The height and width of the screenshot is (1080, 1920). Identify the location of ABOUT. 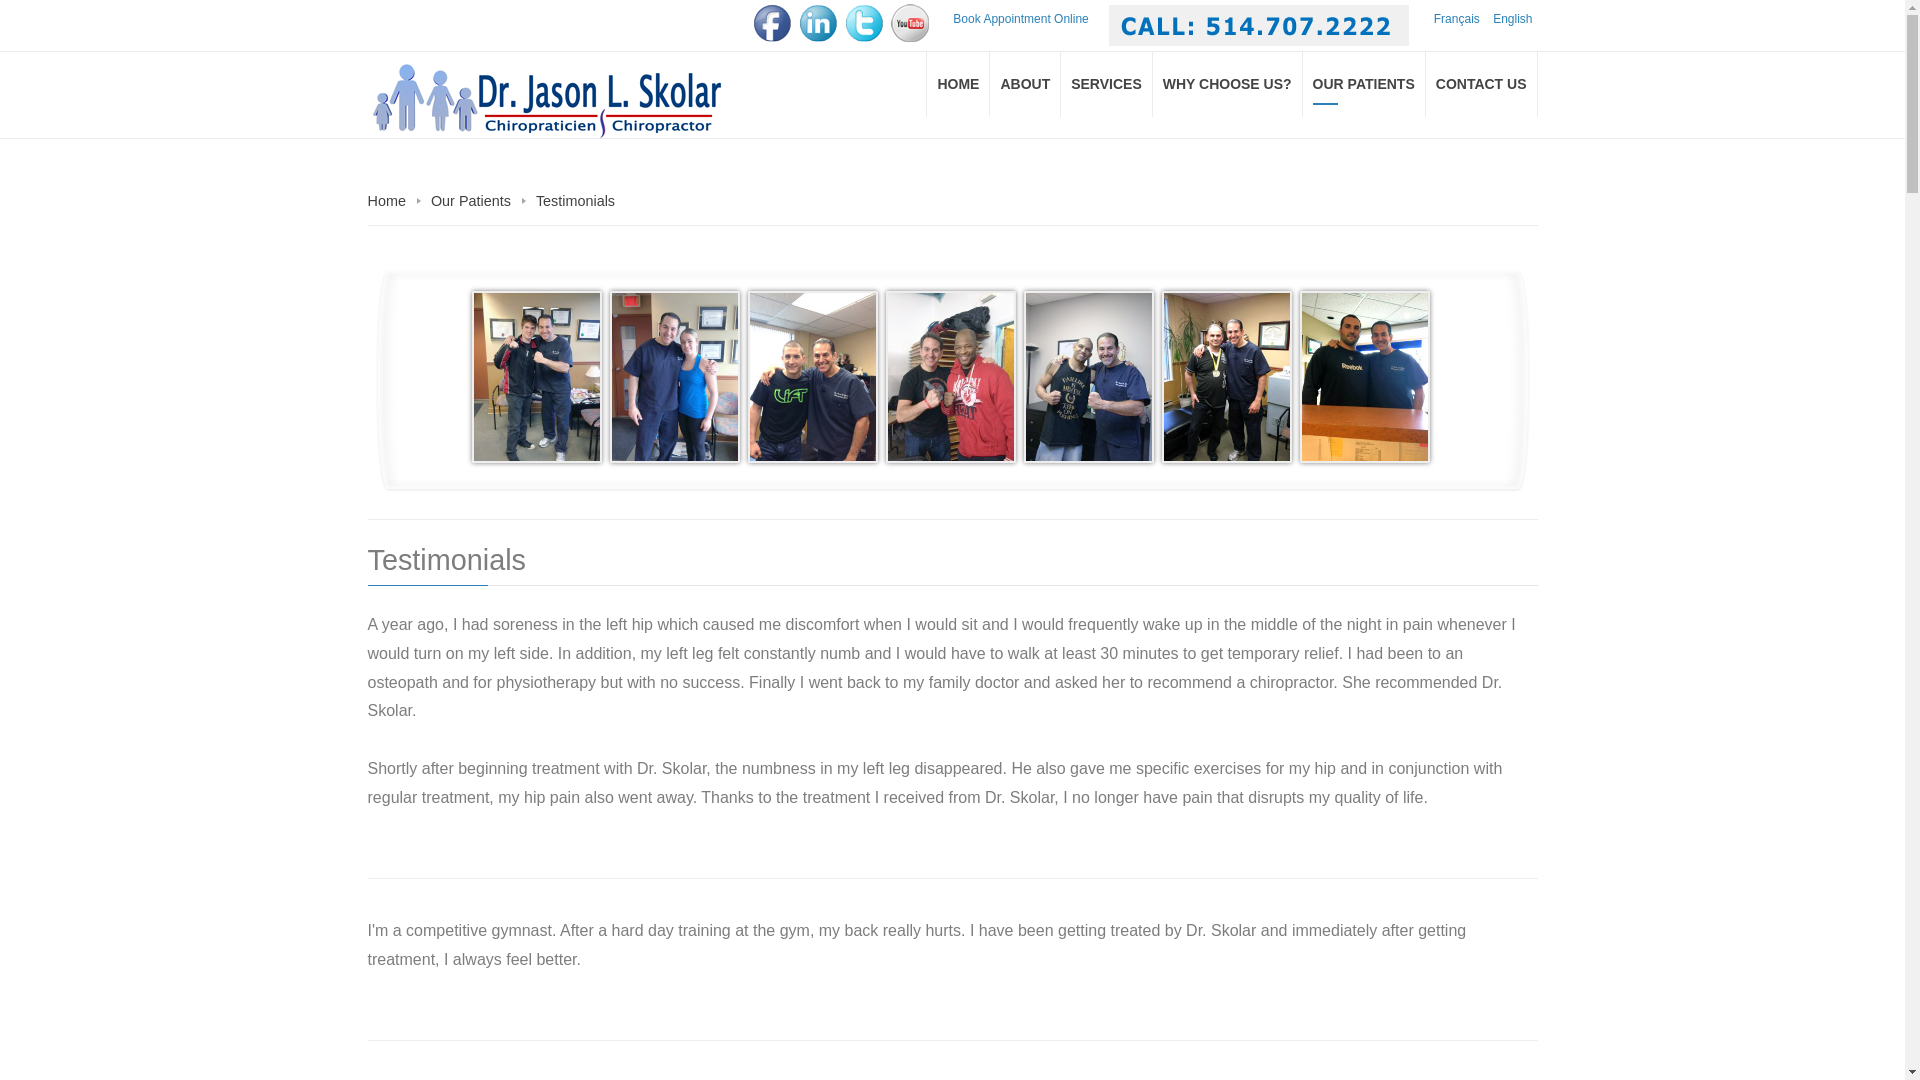
(1026, 84).